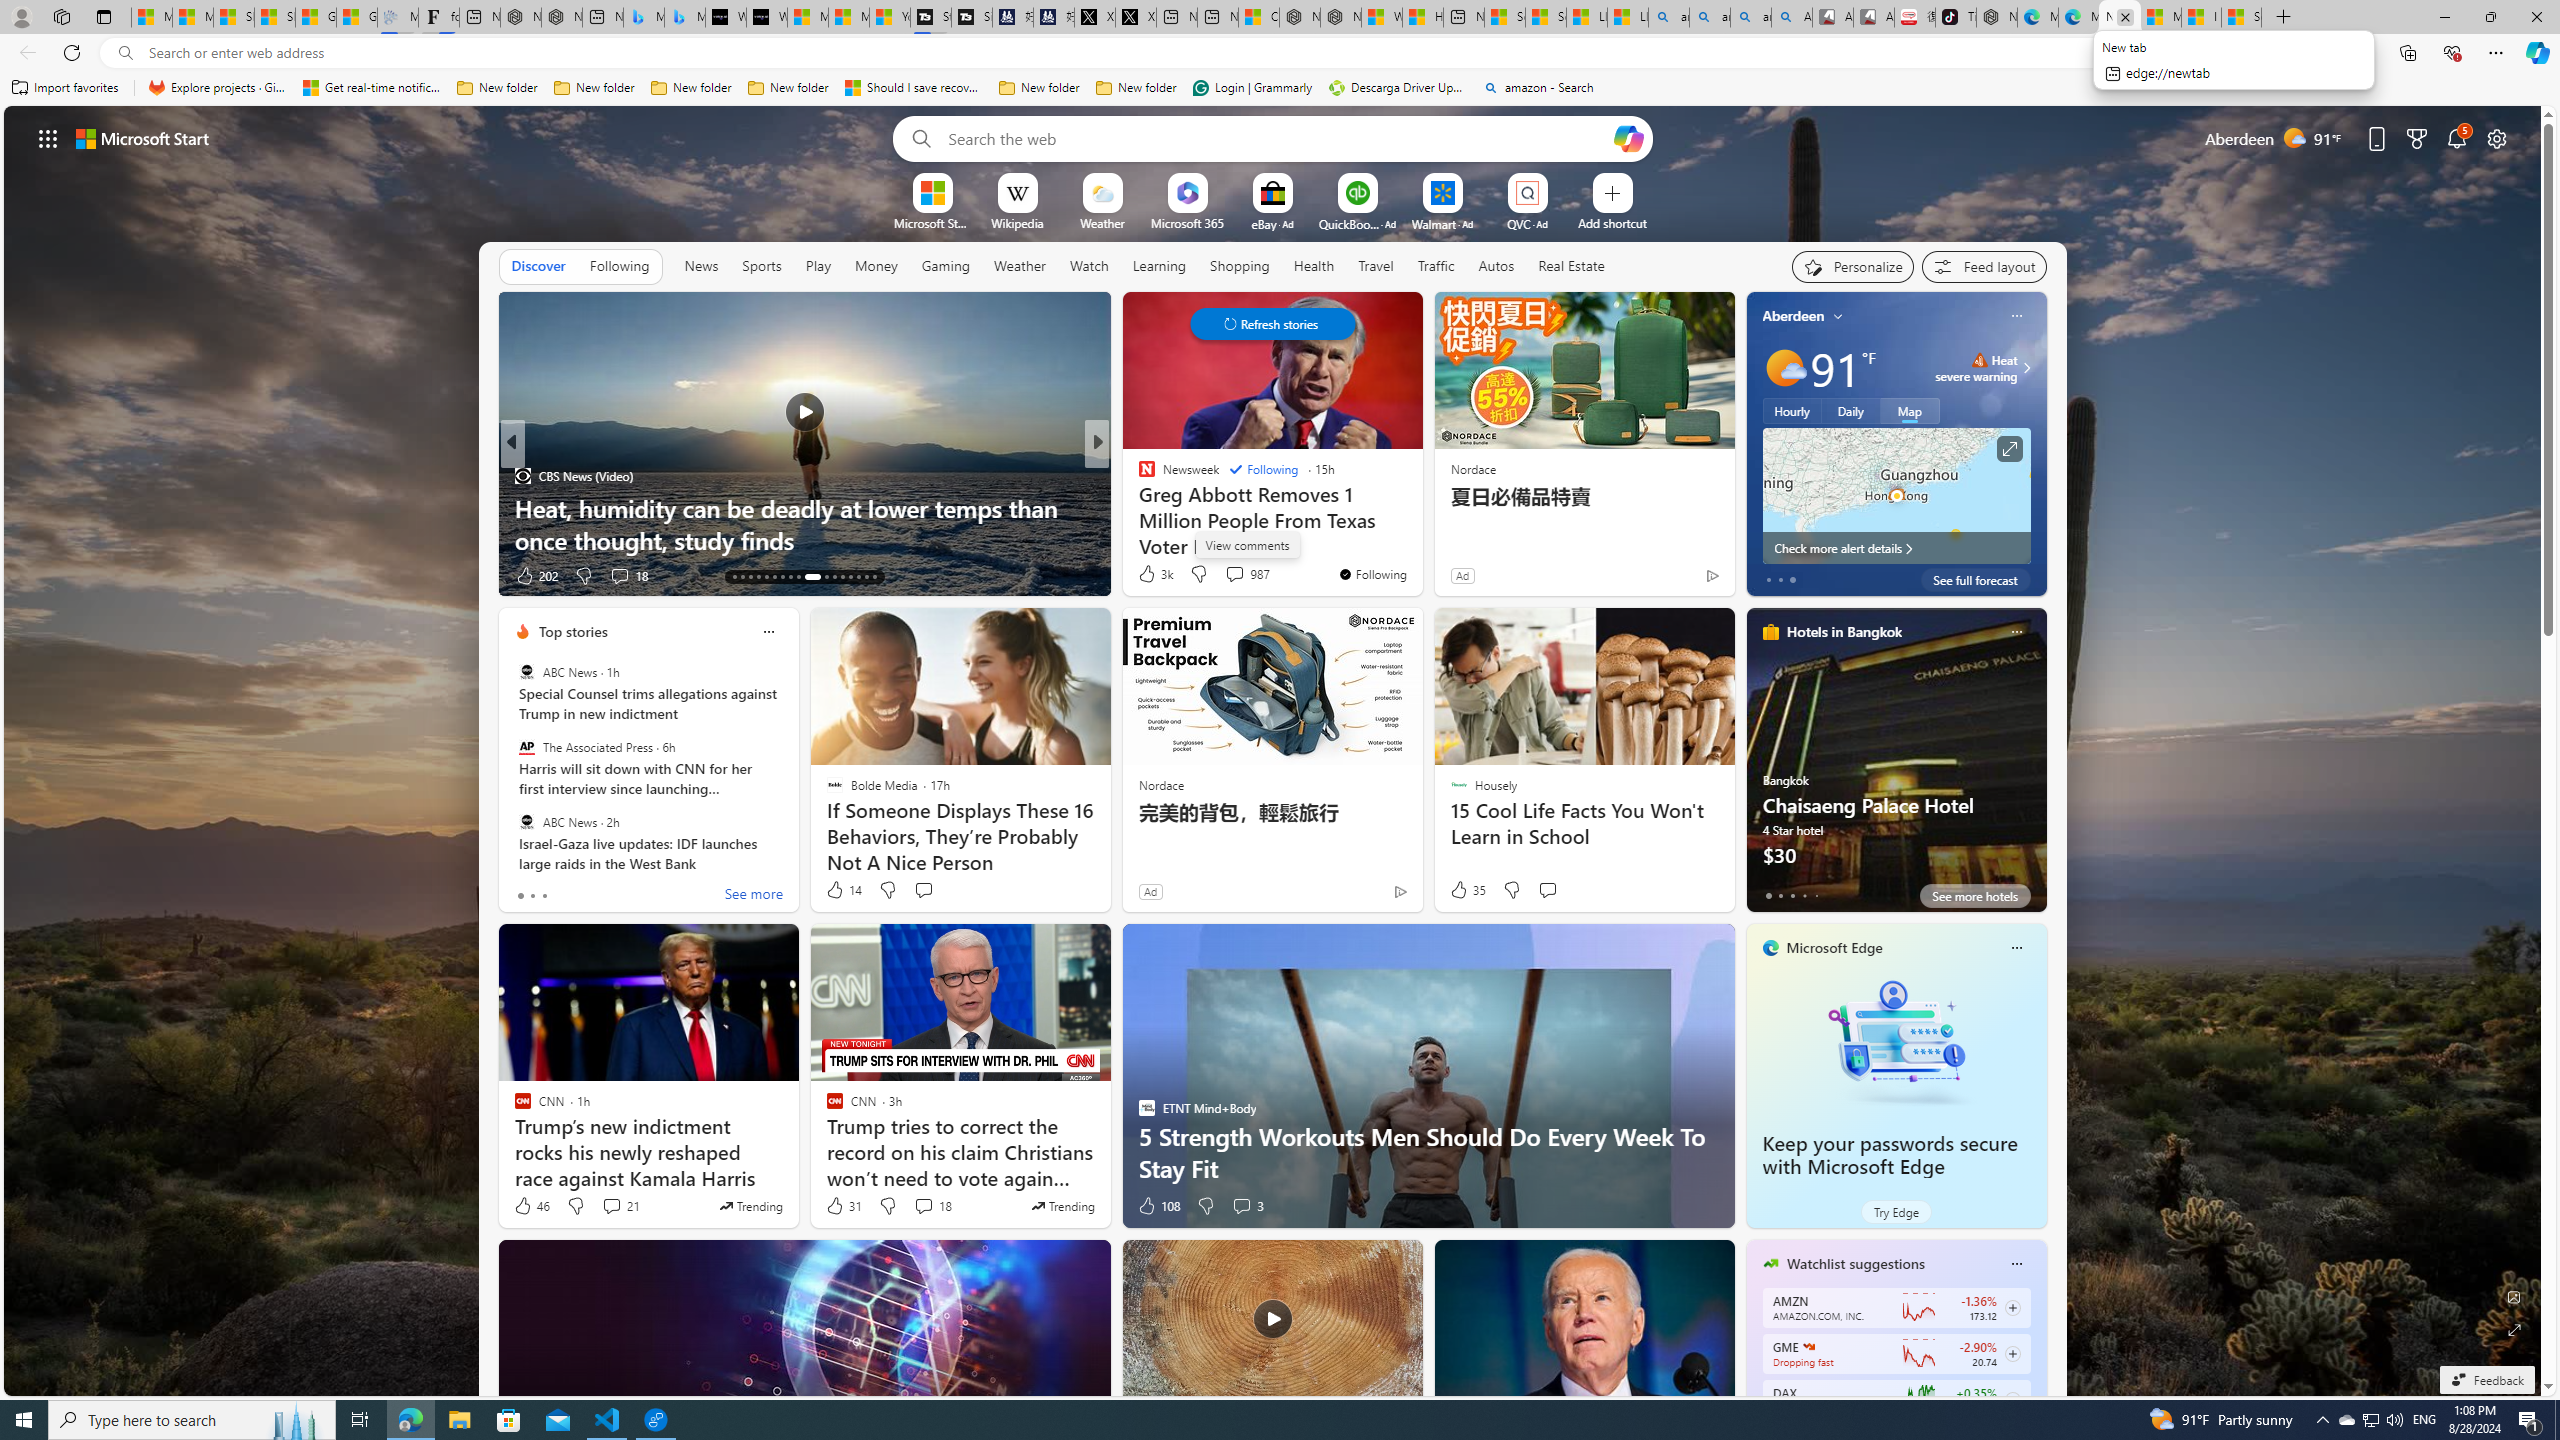  Describe the element at coordinates (562, 17) in the screenshot. I see `Nordace - #1 Japanese Best-Seller - Siena Smart Backpack` at that location.